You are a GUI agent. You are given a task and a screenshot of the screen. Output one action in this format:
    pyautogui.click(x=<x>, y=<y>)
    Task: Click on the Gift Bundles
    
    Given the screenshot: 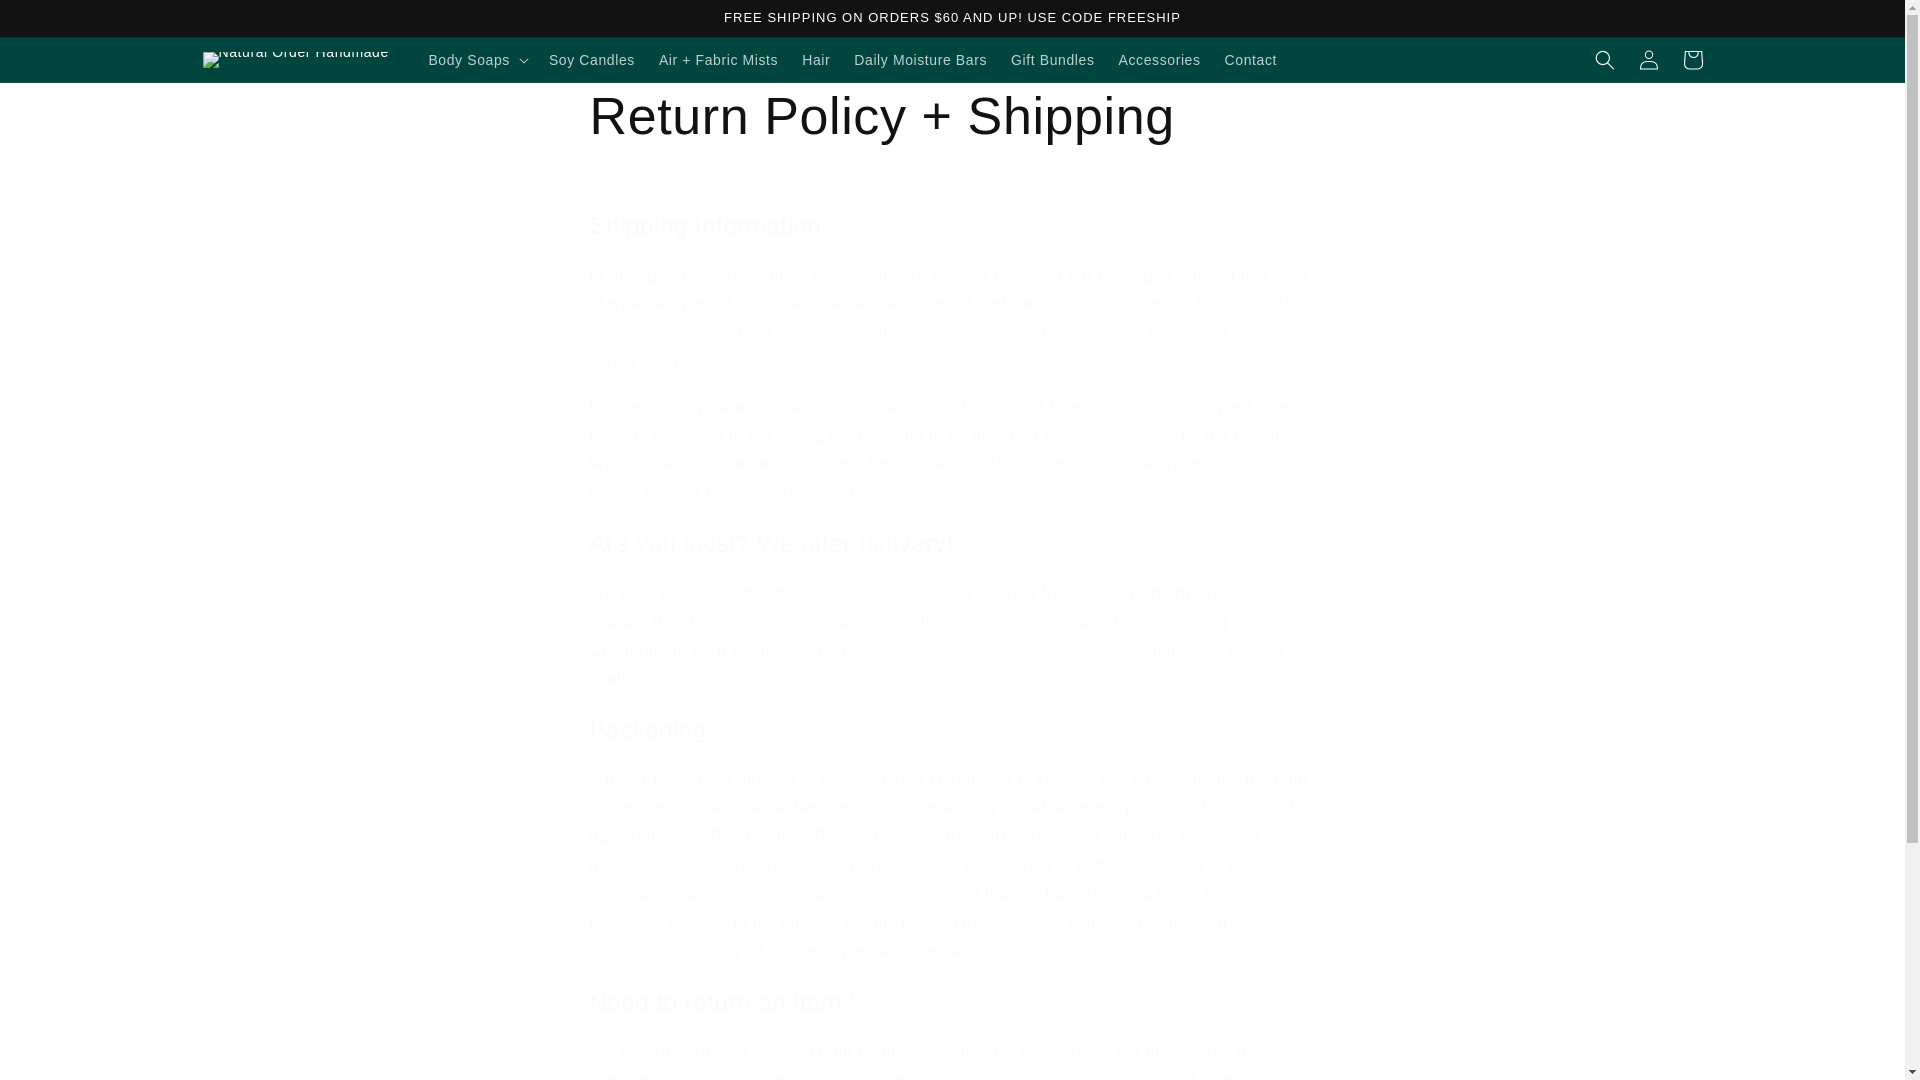 What is the action you would take?
    pyautogui.click(x=1052, y=60)
    